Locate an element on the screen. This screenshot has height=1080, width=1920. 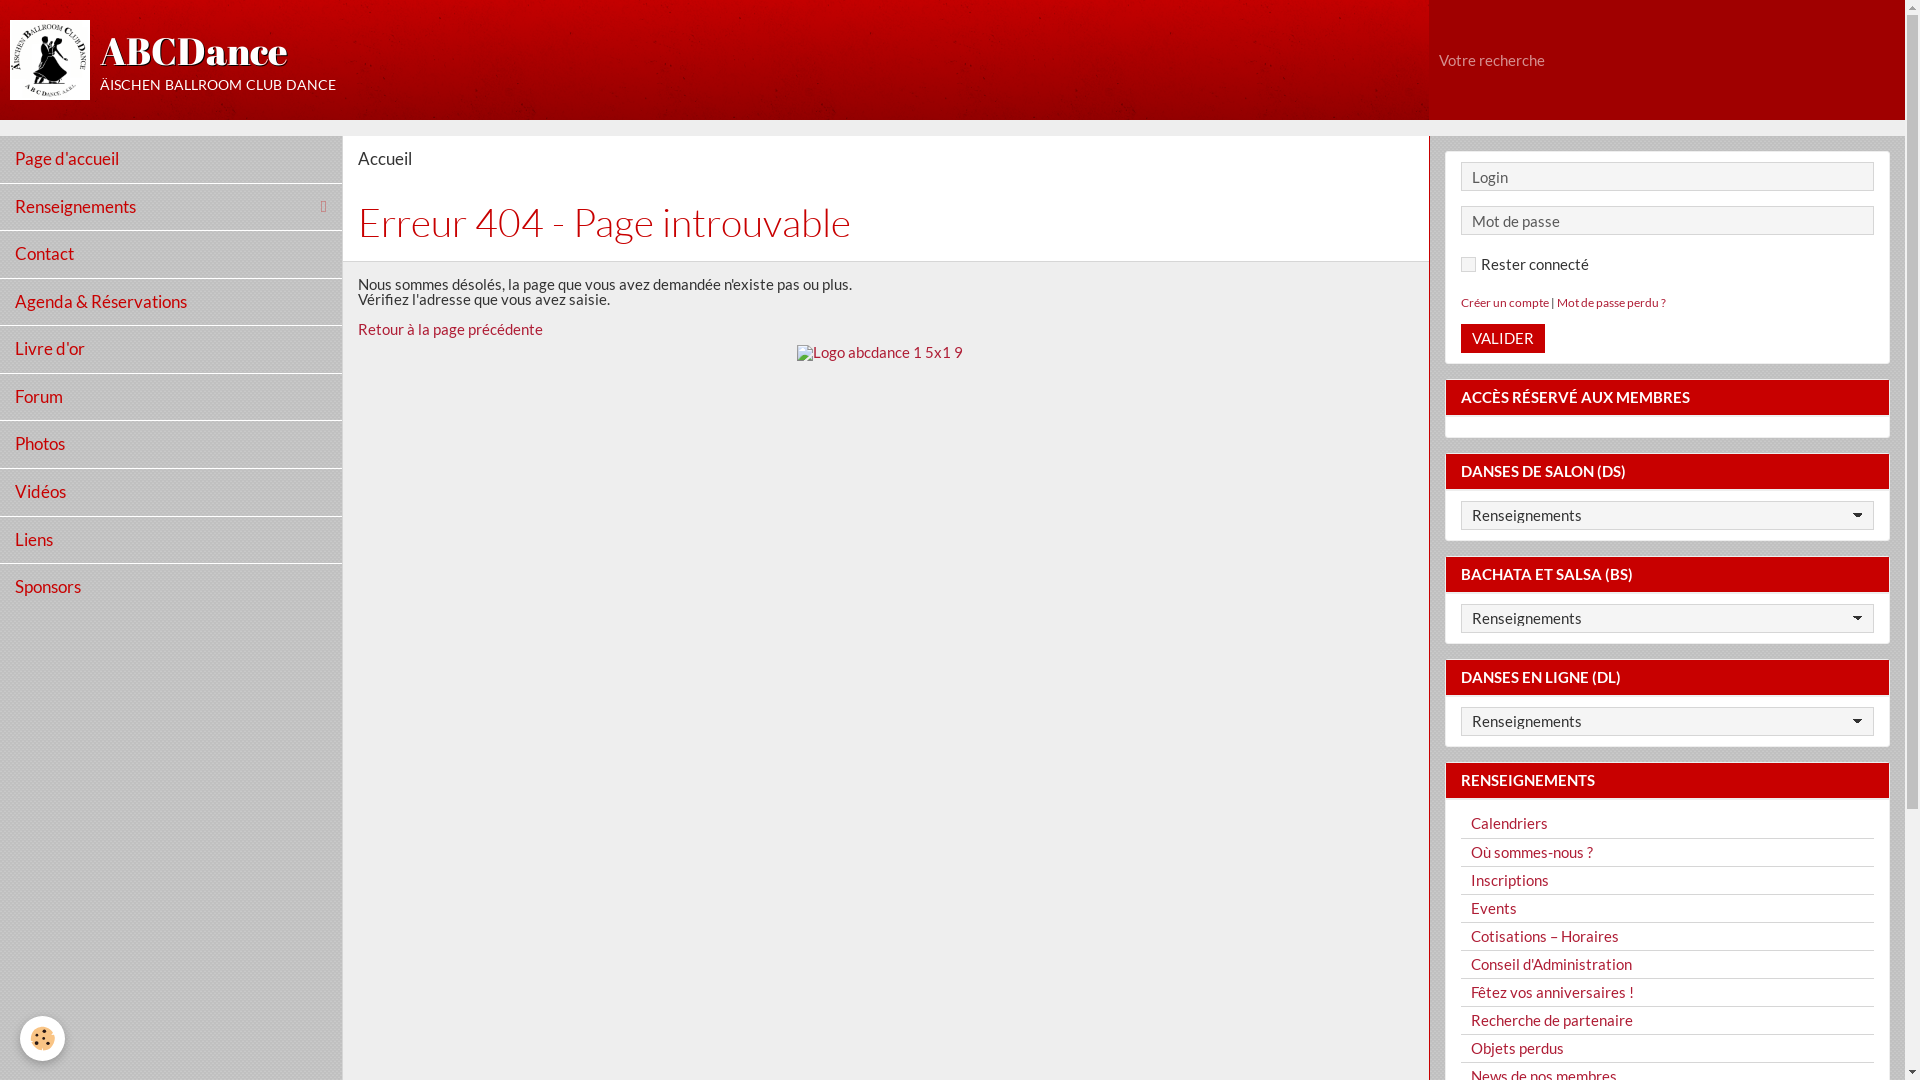
DANSES EN LIGNE (DL) is located at coordinates (1668, 678).